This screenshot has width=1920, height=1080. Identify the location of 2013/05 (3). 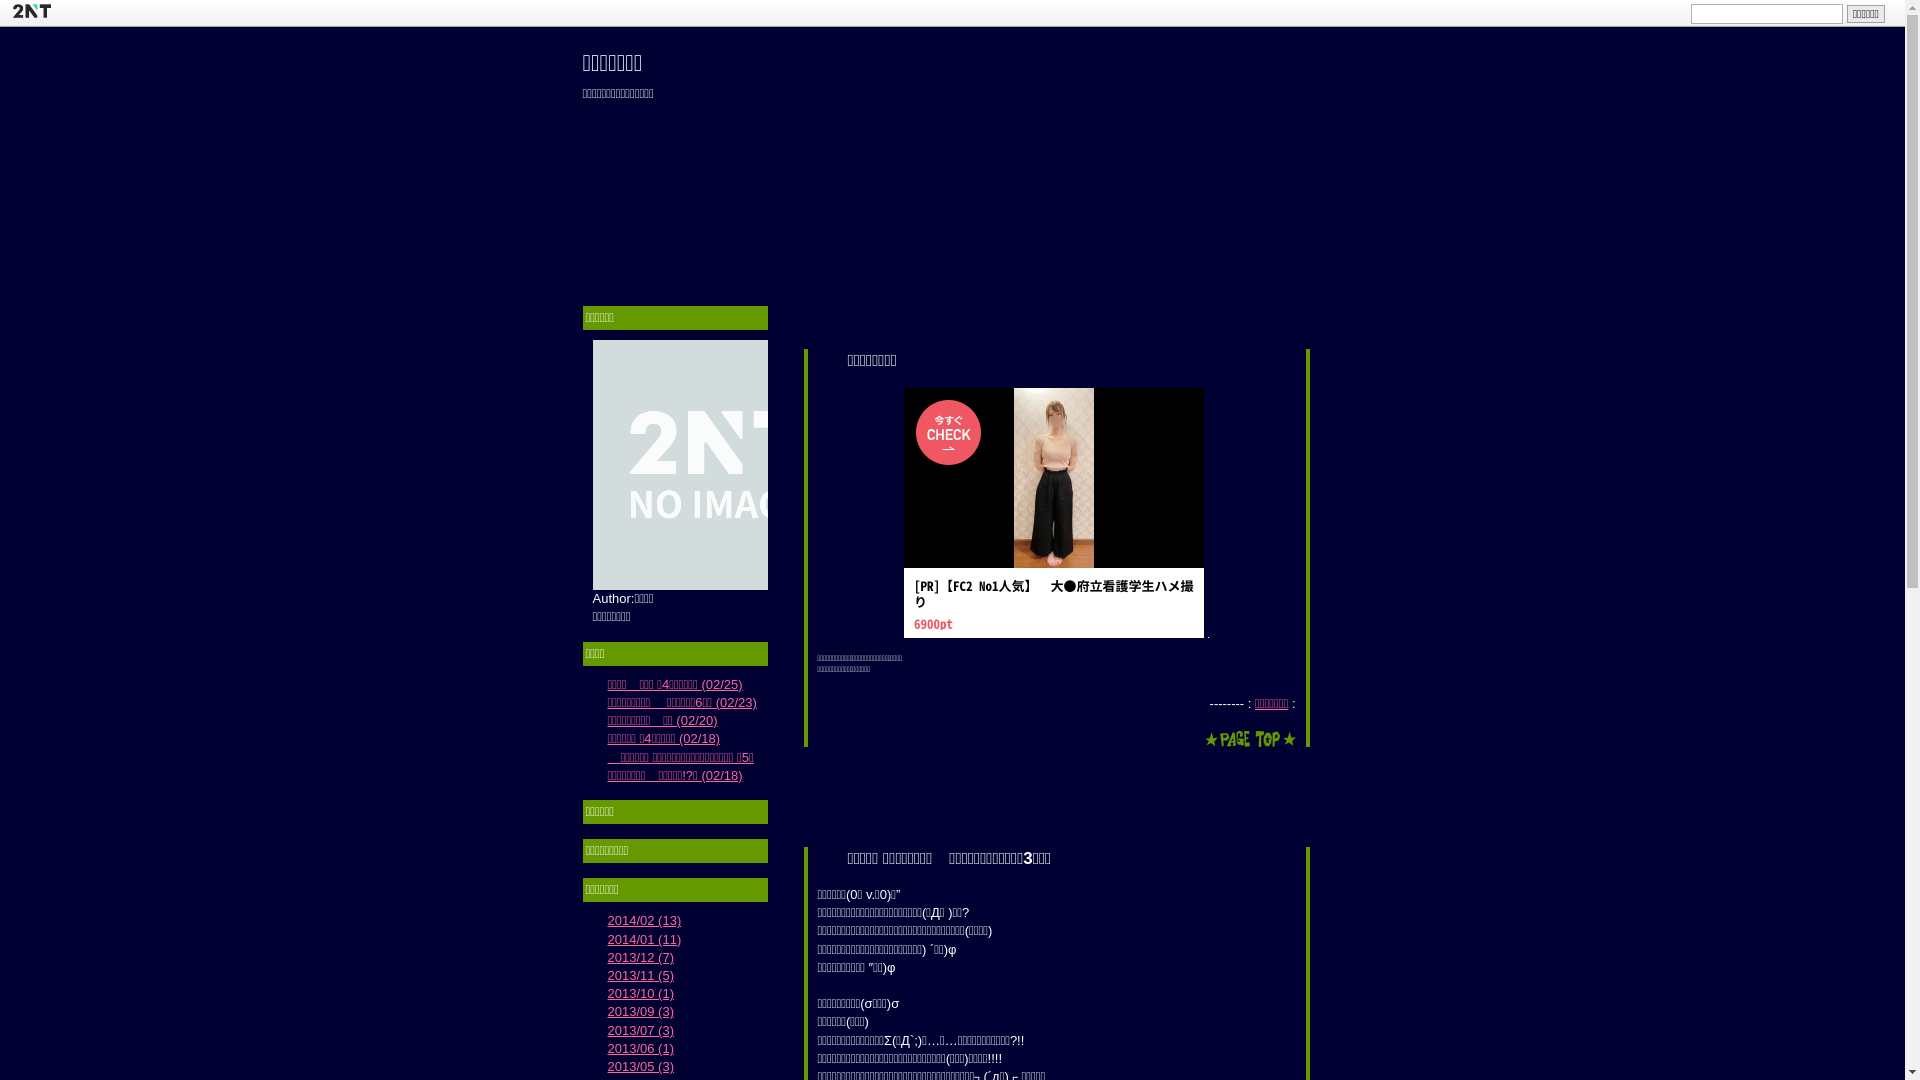
(642, 1066).